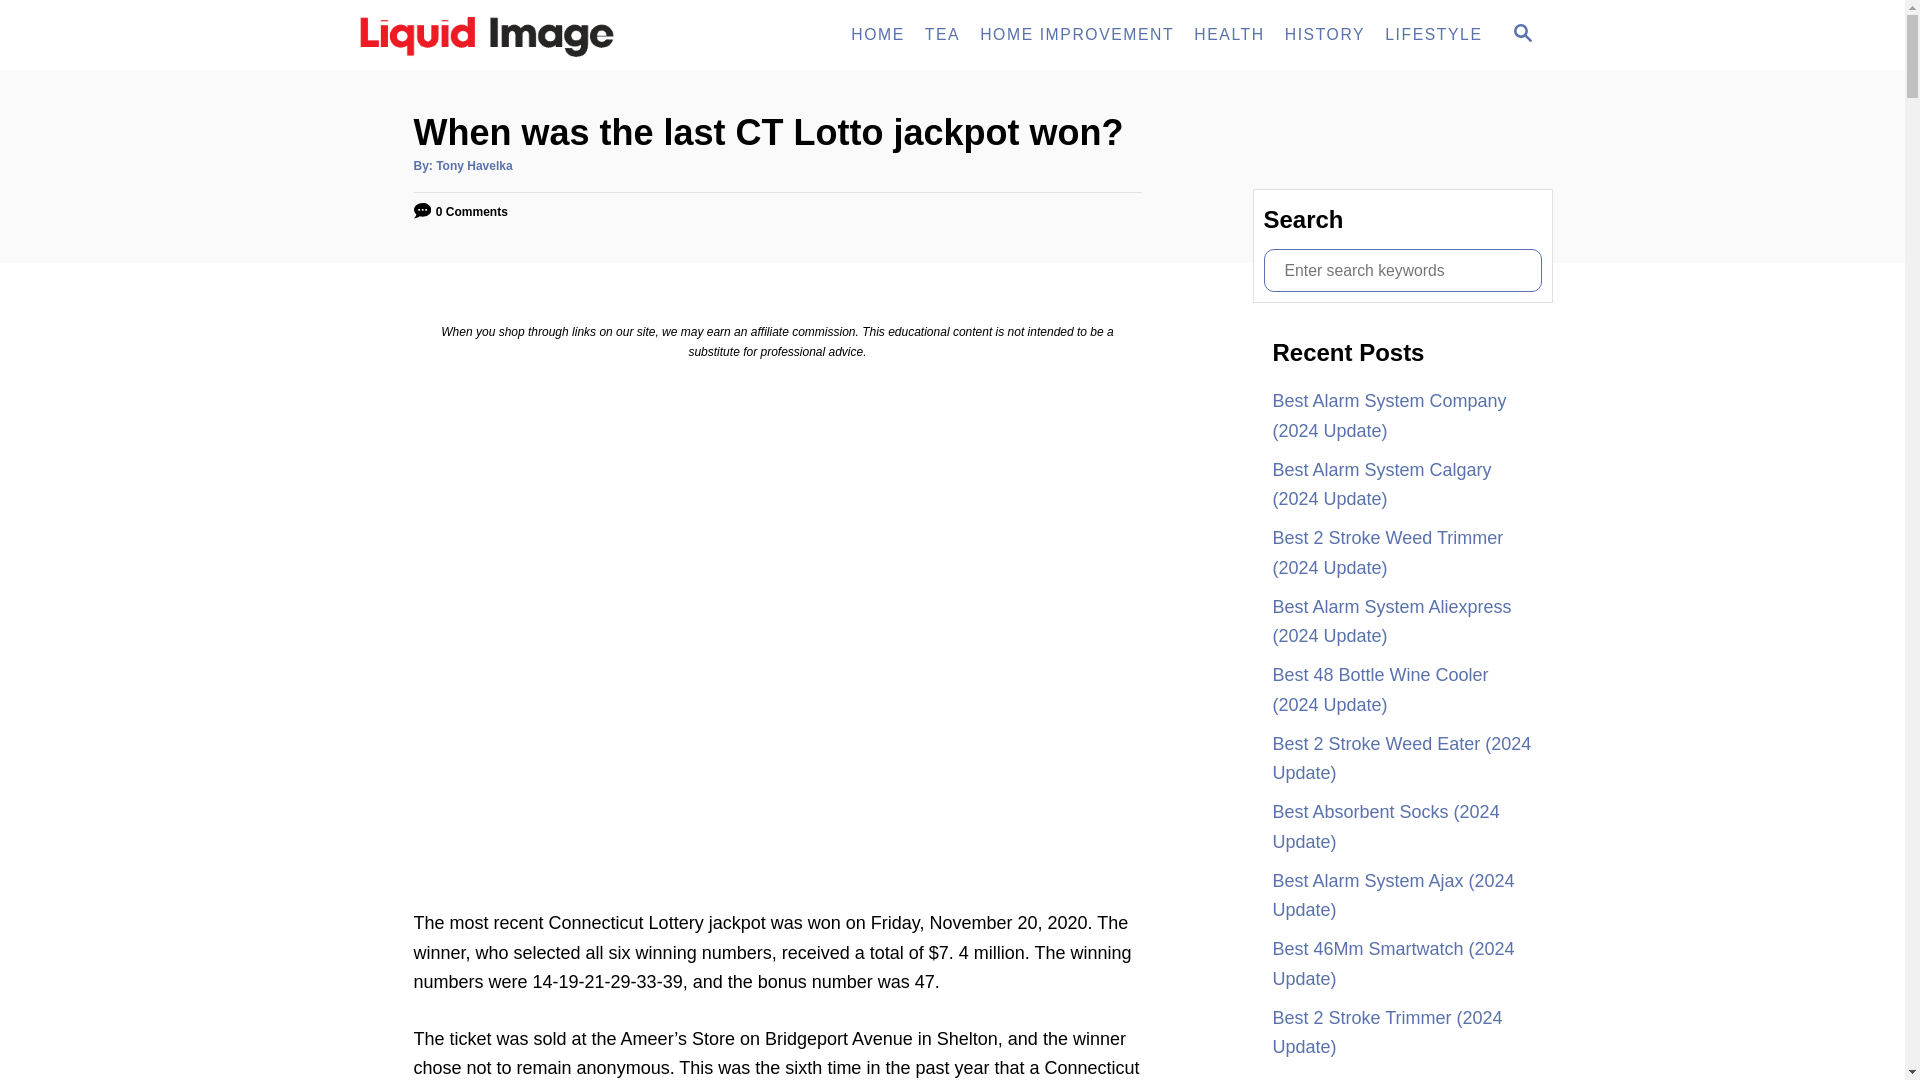 This screenshot has height=1080, width=1920. Describe the element at coordinates (1229, 35) in the screenshot. I see `MAGNIFYING GLASS` at that location.